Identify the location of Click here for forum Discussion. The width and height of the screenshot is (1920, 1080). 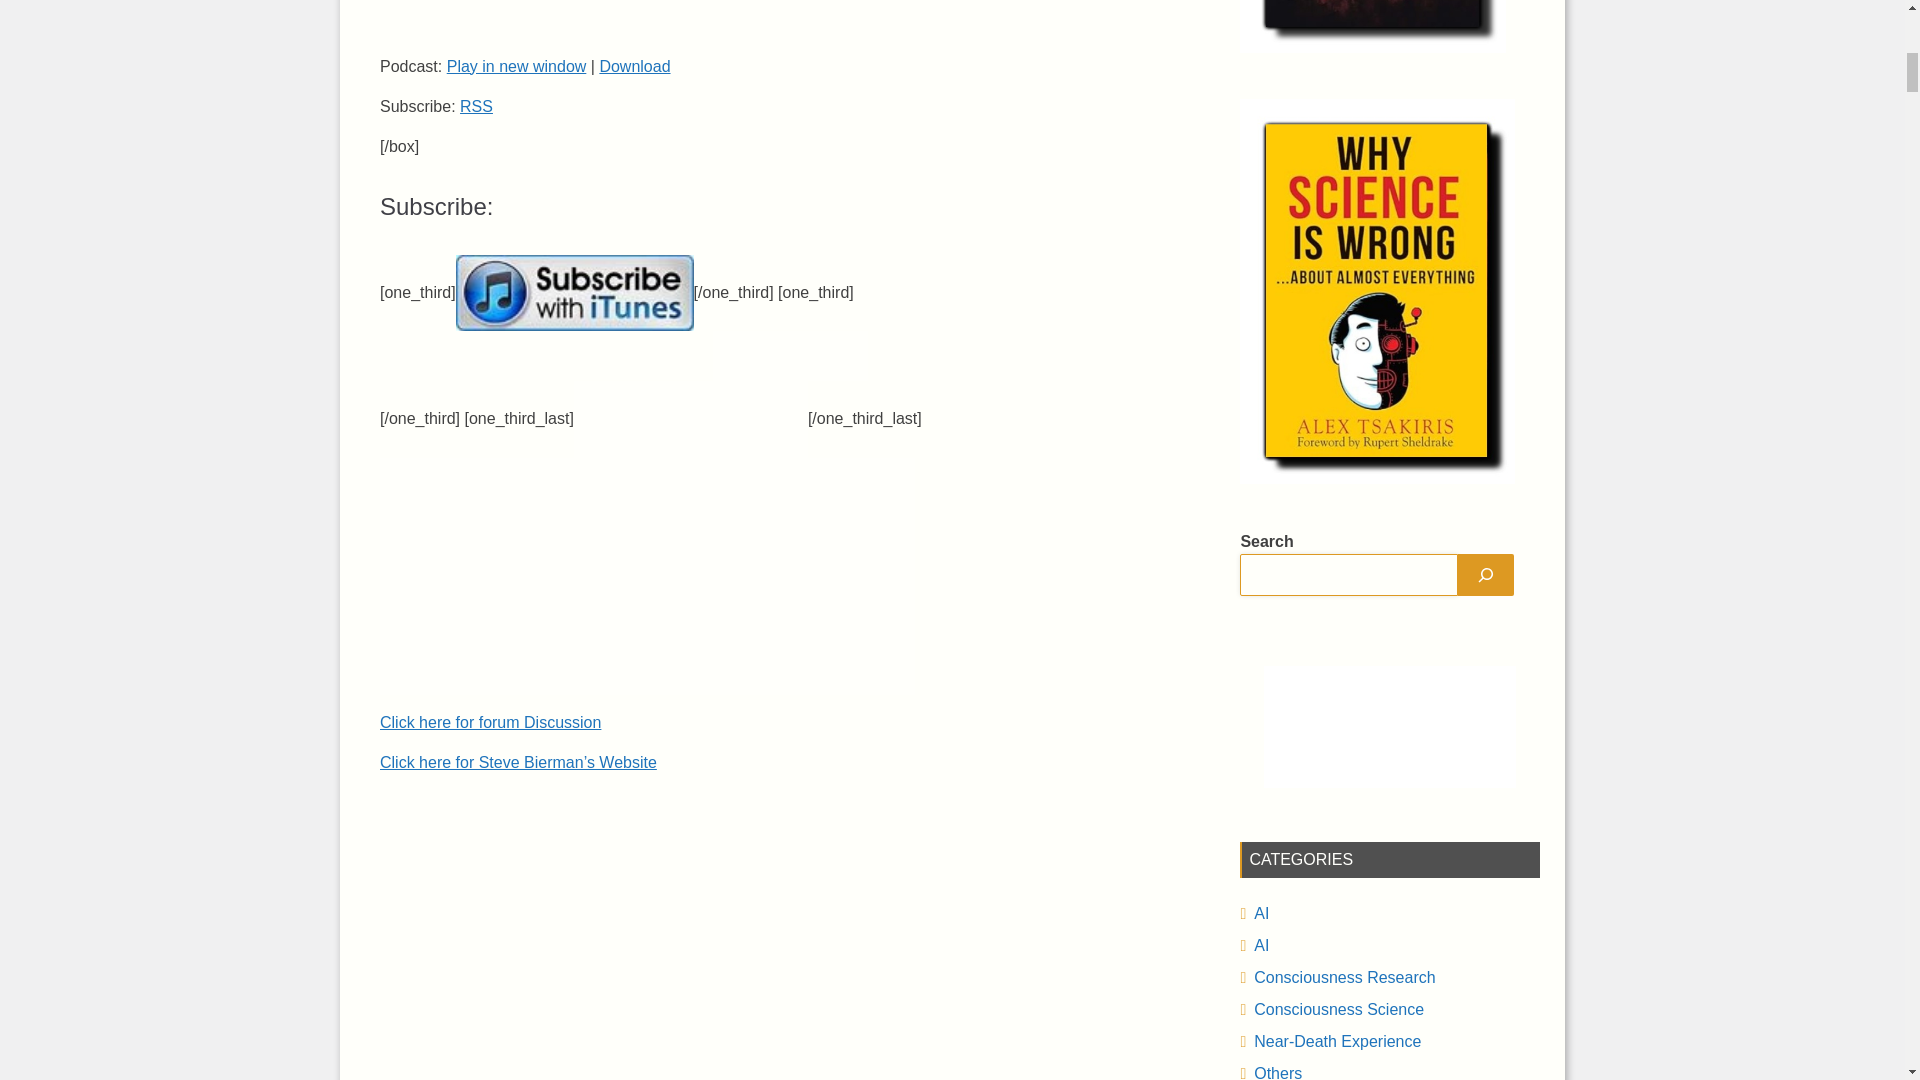
(490, 722).